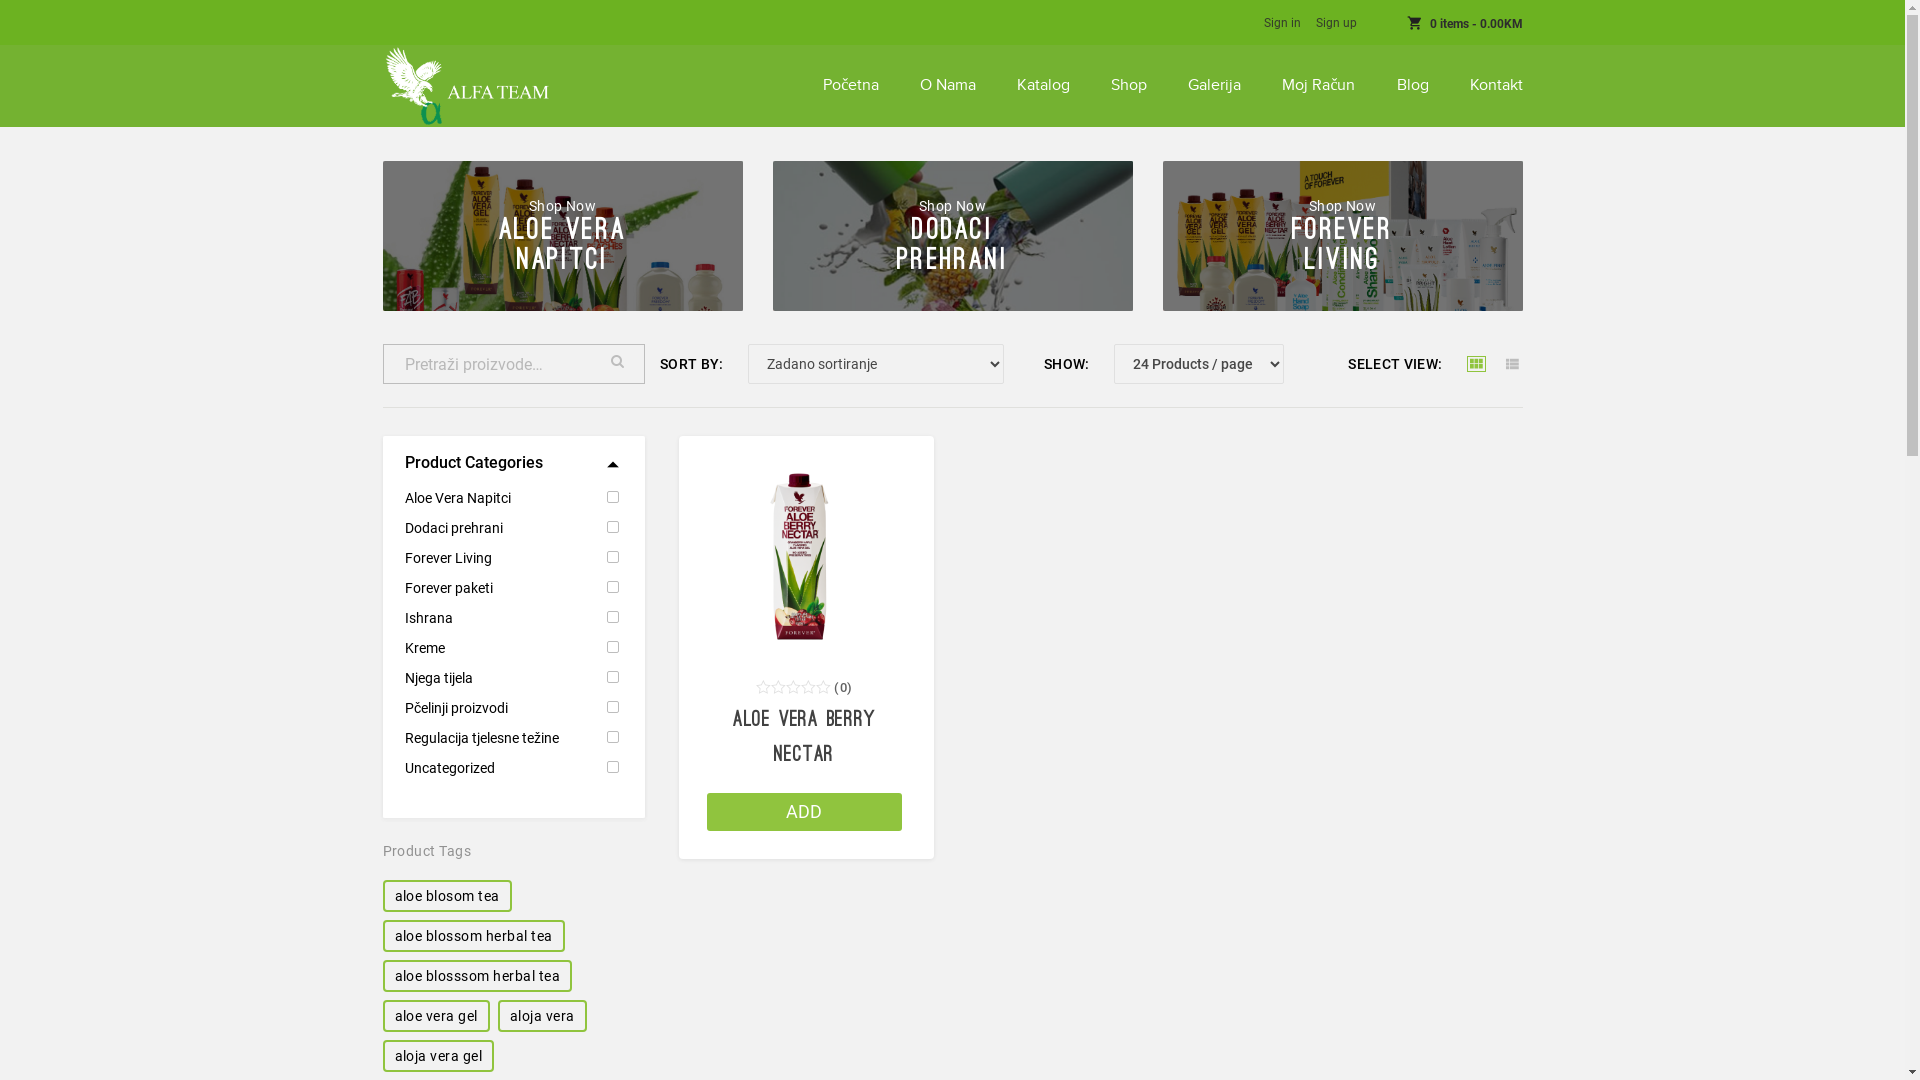 This screenshot has width=1920, height=1080. Describe the element at coordinates (843, 688) in the screenshot. I see `(0)` at that location.